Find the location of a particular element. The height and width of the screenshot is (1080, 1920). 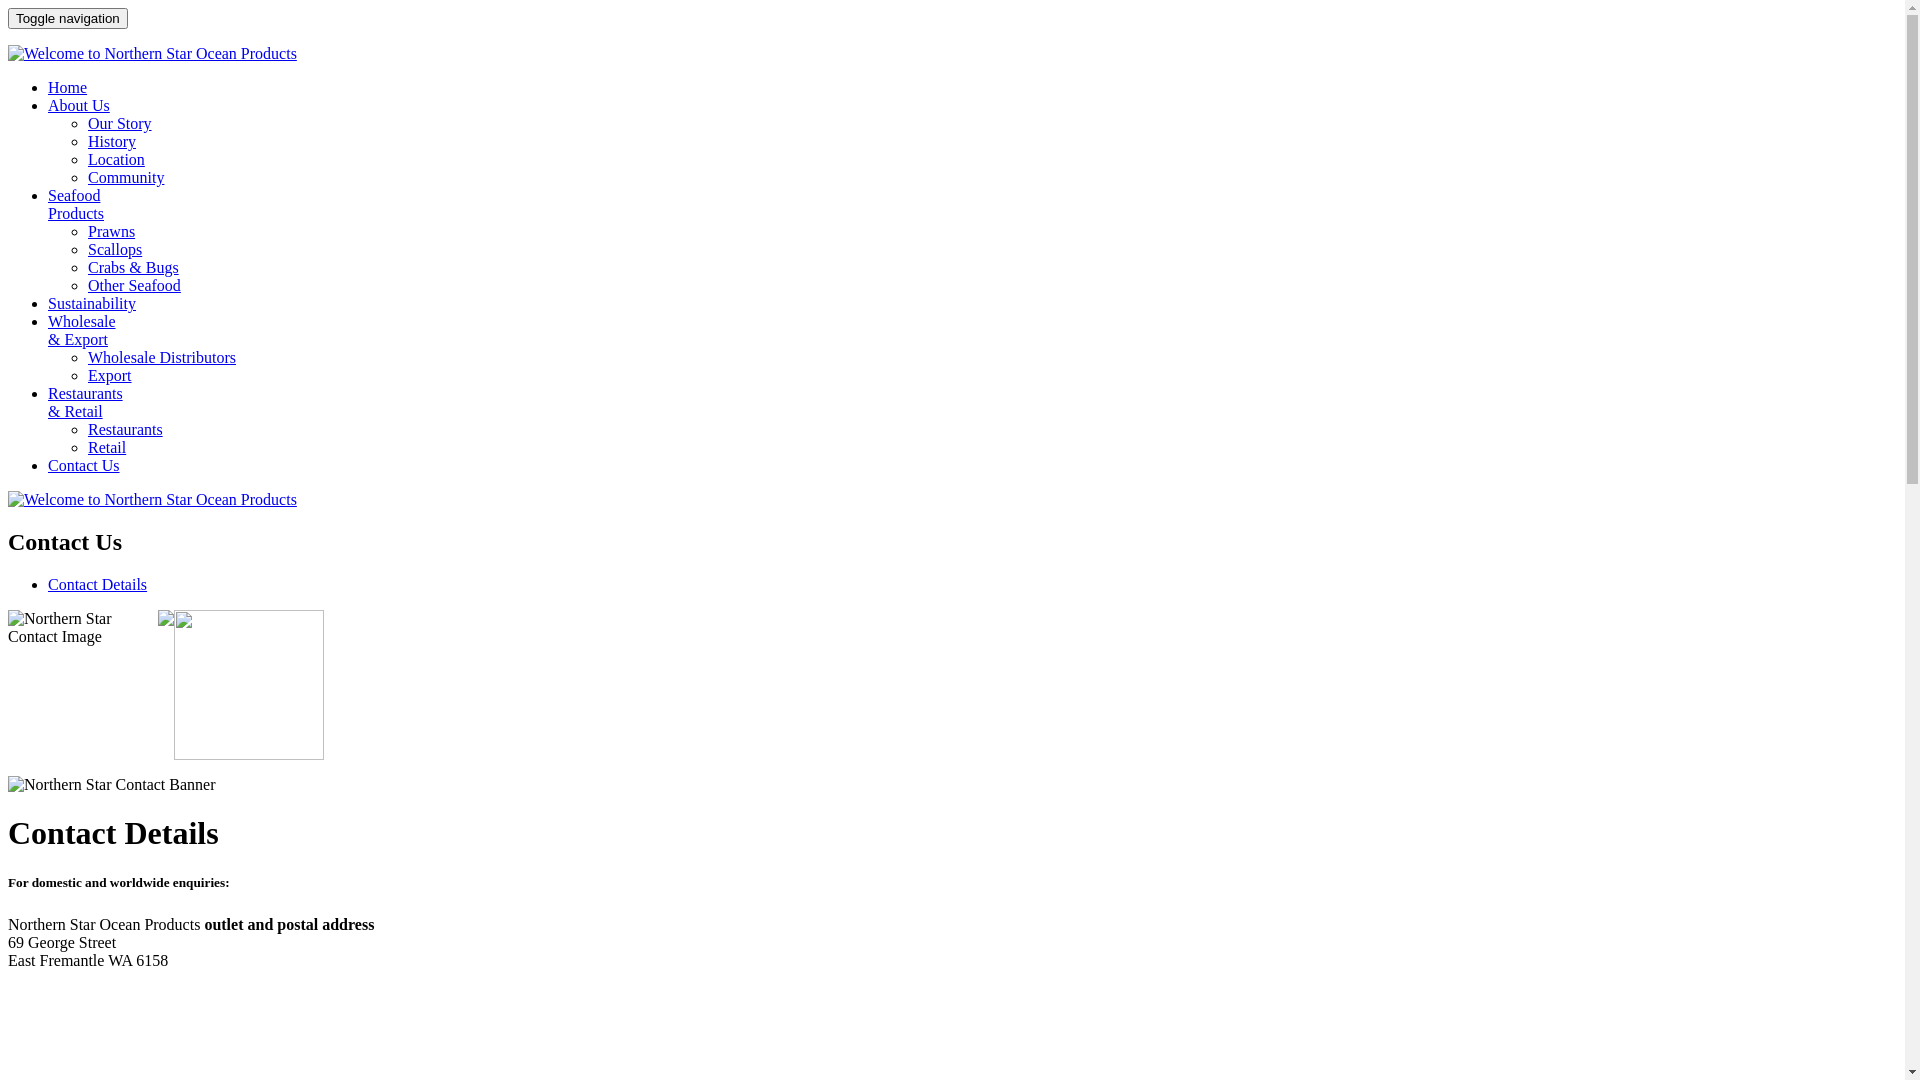

Northern Star Contact Image is located at coordinates (83, 685).